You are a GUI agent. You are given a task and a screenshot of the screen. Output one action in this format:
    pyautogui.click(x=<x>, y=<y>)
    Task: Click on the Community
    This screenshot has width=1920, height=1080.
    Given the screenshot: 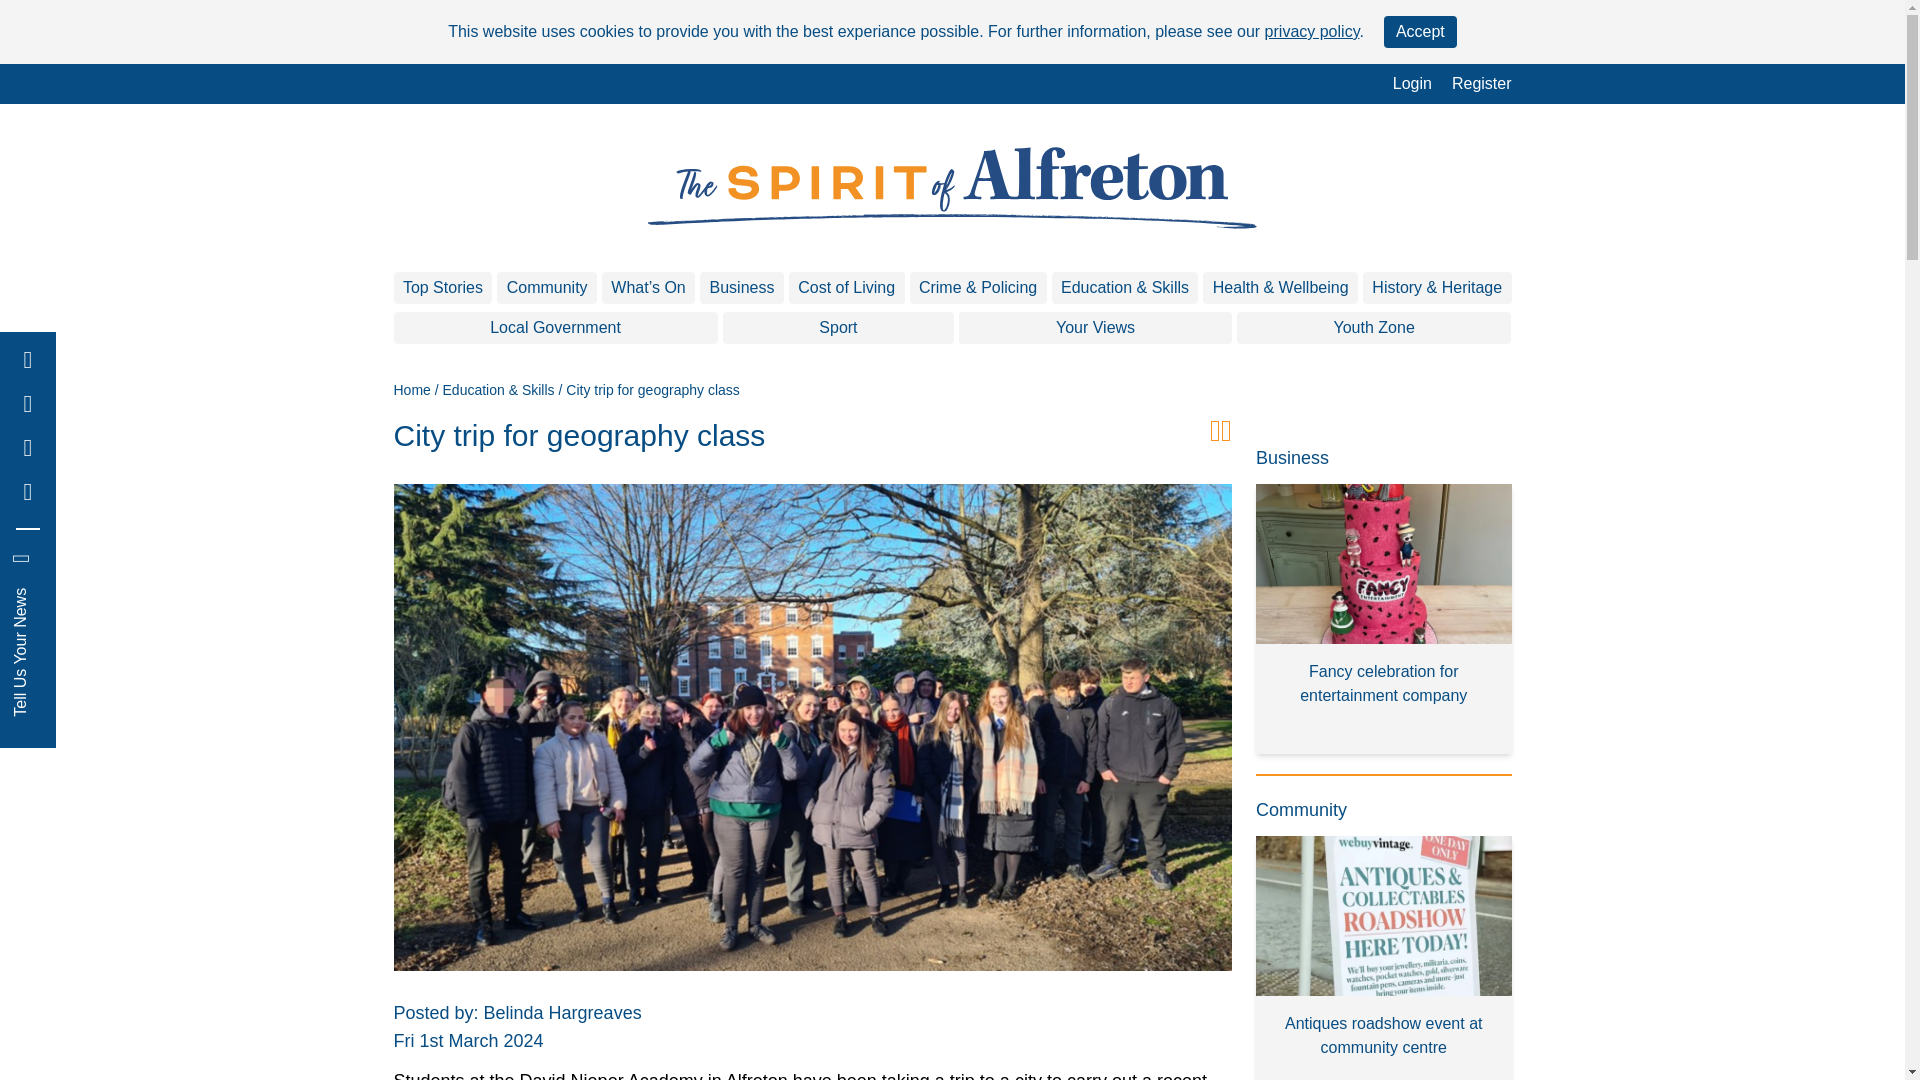 What is the action you would take?
    pyautogui.click(x=547, y=288)
    